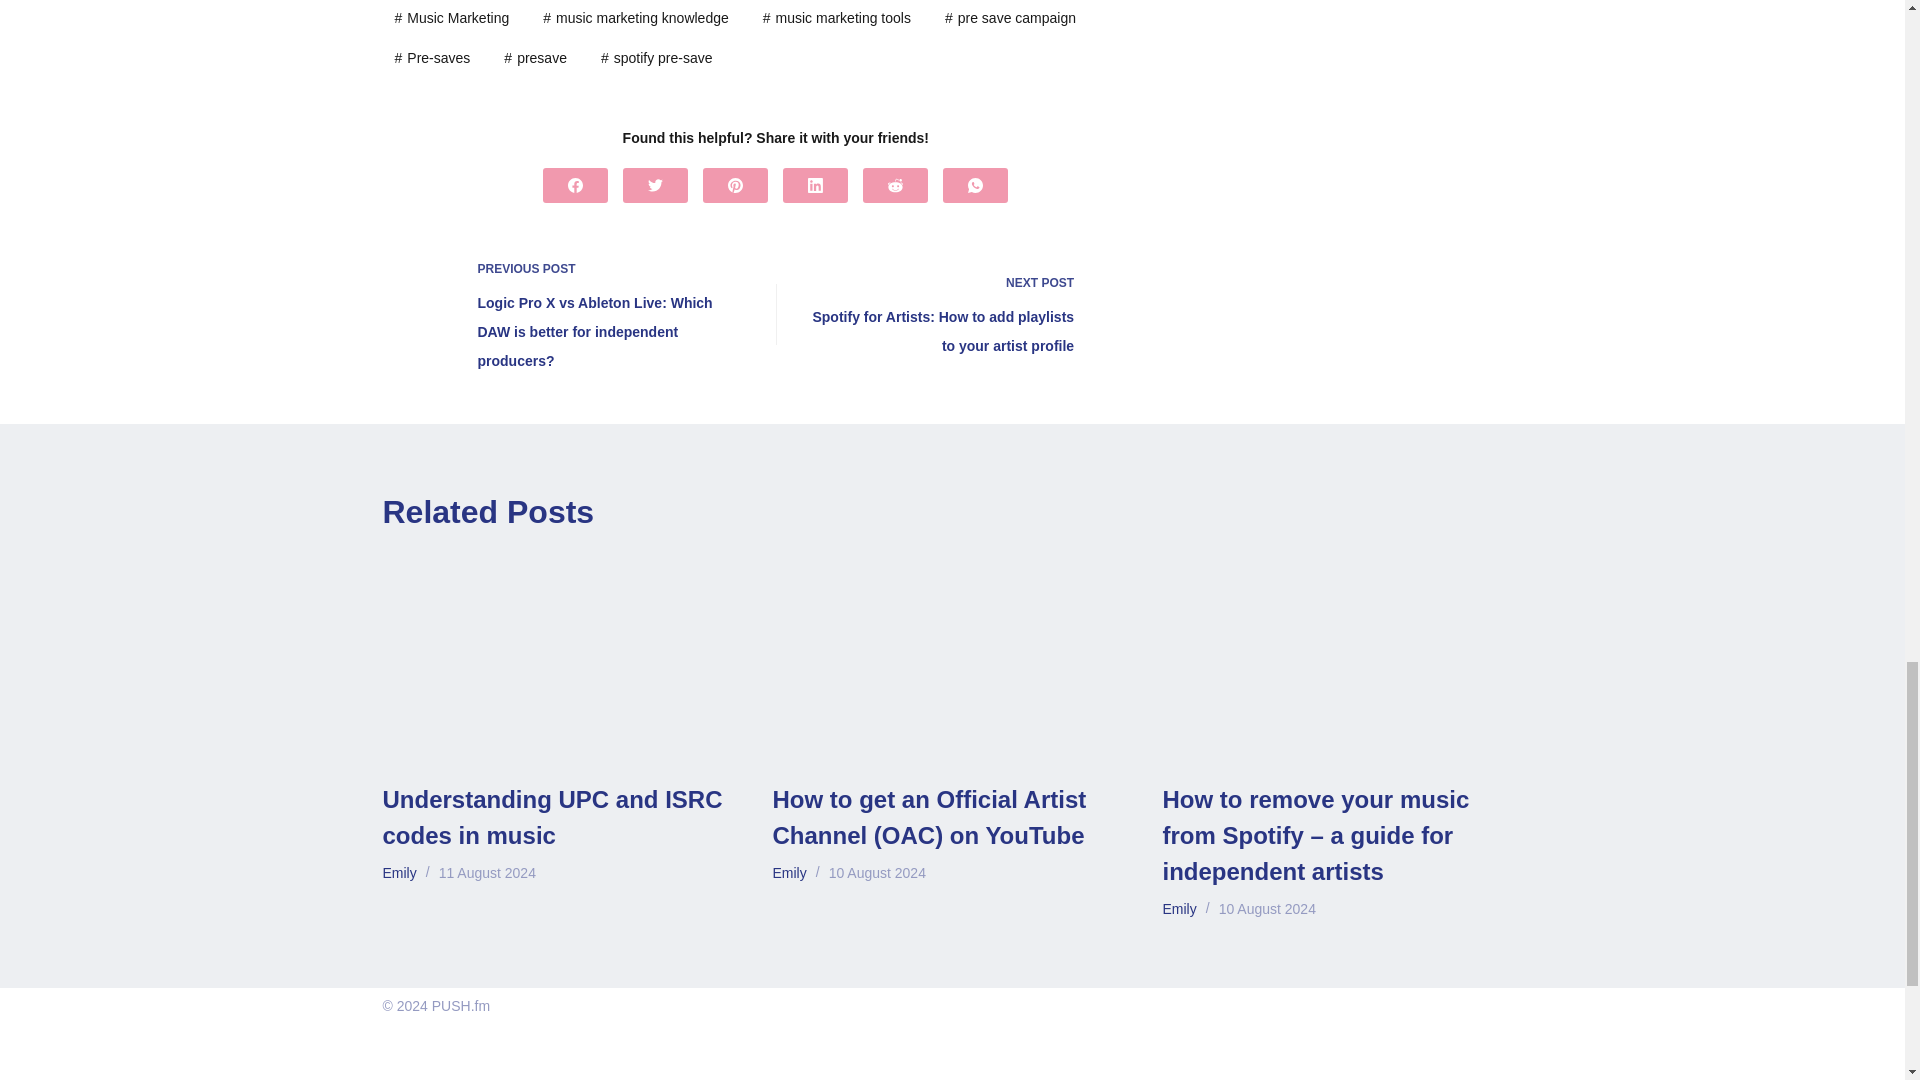 This screenshot has height=1080, width=1920. What do you see at coordinates (399, 873) in the screenshot?
I see `Posts by Emily` at bounding box center [399, 873].